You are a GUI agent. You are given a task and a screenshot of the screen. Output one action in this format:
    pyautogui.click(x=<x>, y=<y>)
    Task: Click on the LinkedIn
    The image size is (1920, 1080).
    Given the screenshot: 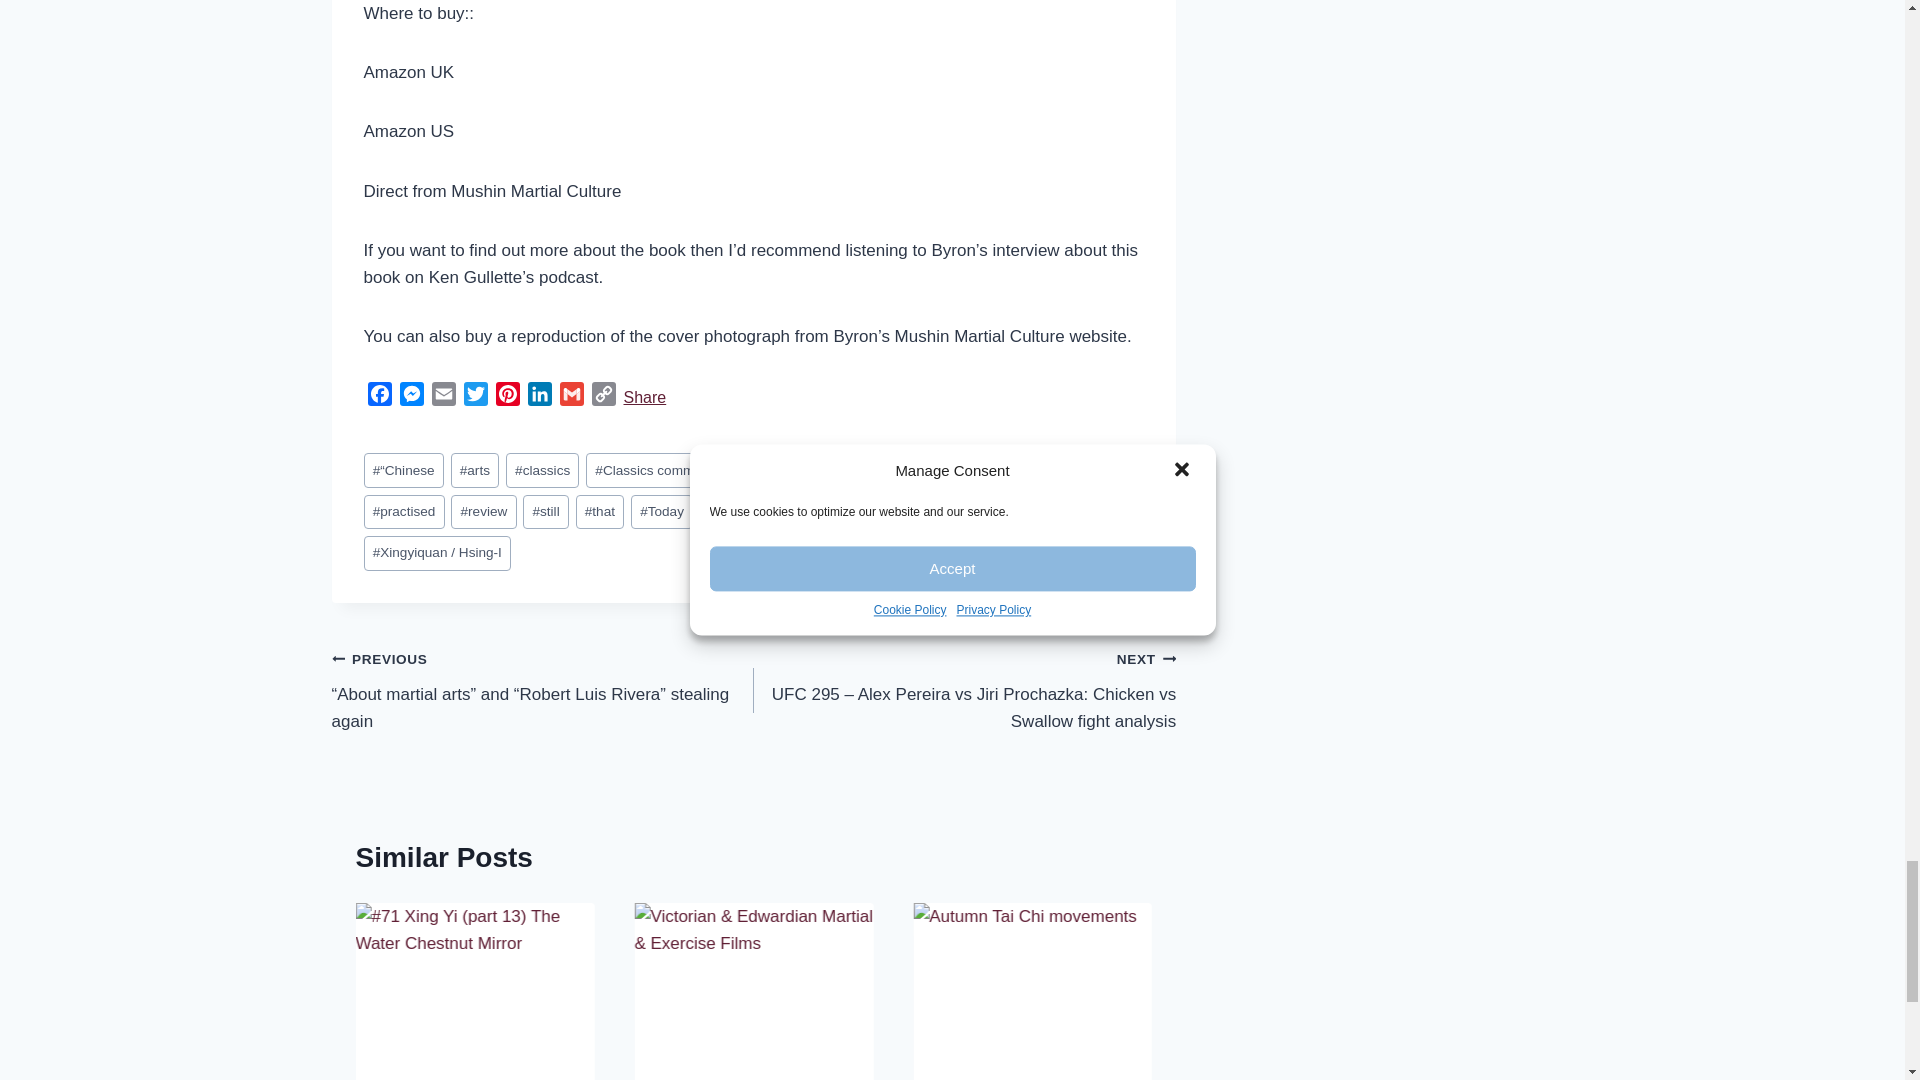 What is the action you would take?
    pyautogui.click(x=540, y=397)
    